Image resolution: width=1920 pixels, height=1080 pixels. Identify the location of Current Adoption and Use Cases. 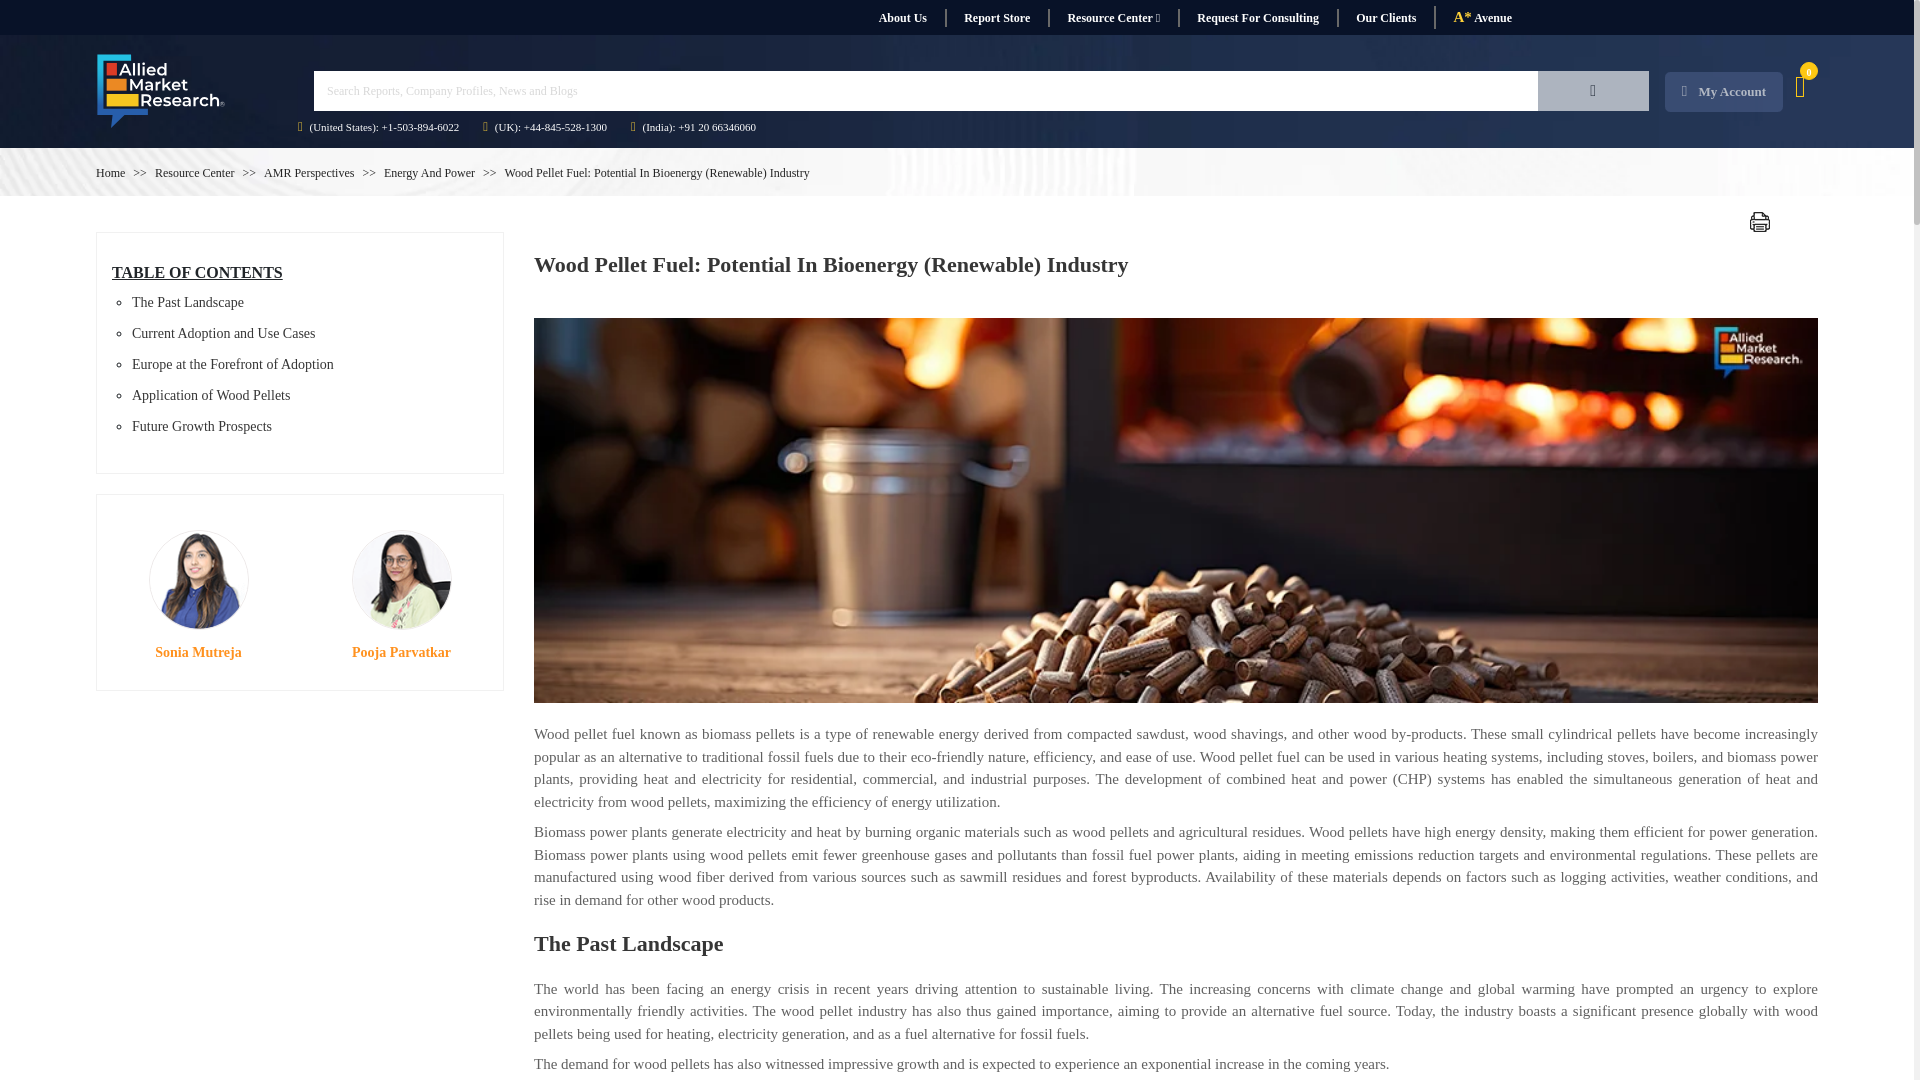
(224, 334).